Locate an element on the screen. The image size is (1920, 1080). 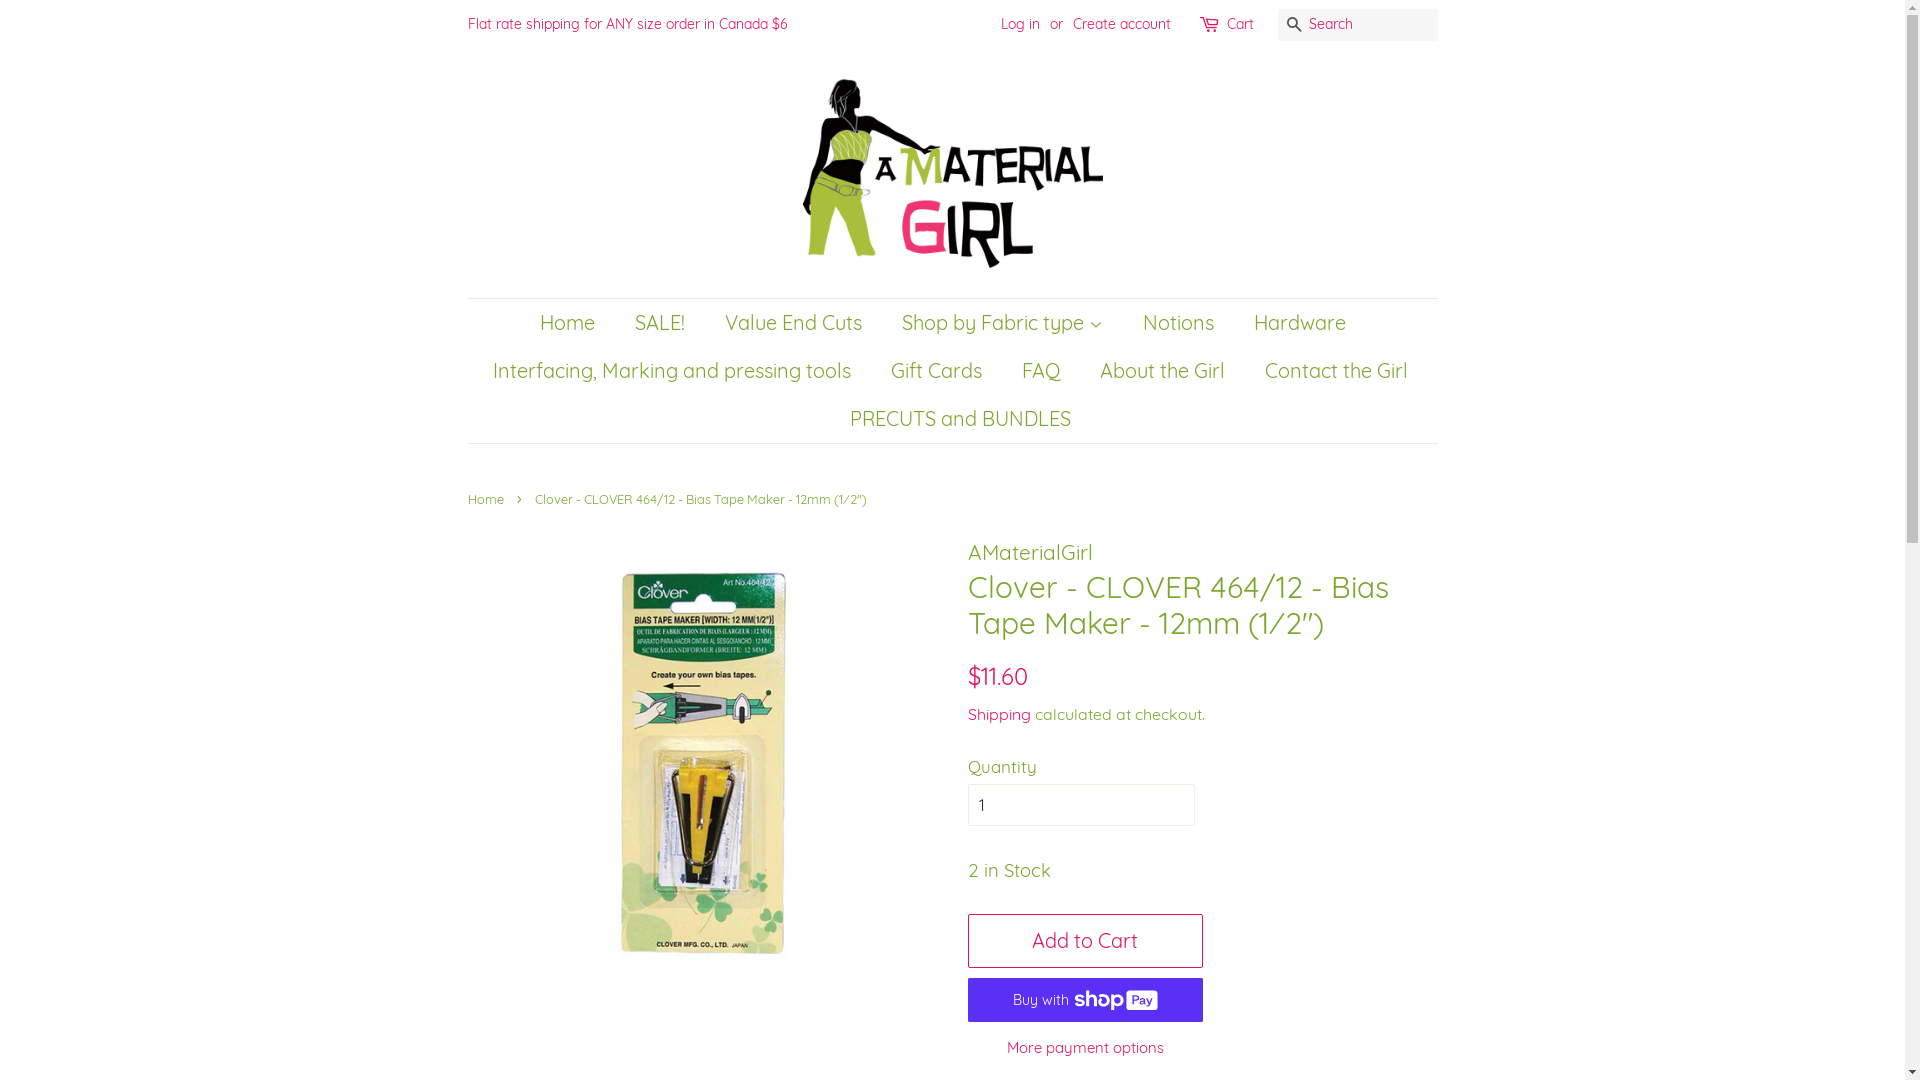
Notions is located at coordinates (1181, 323).